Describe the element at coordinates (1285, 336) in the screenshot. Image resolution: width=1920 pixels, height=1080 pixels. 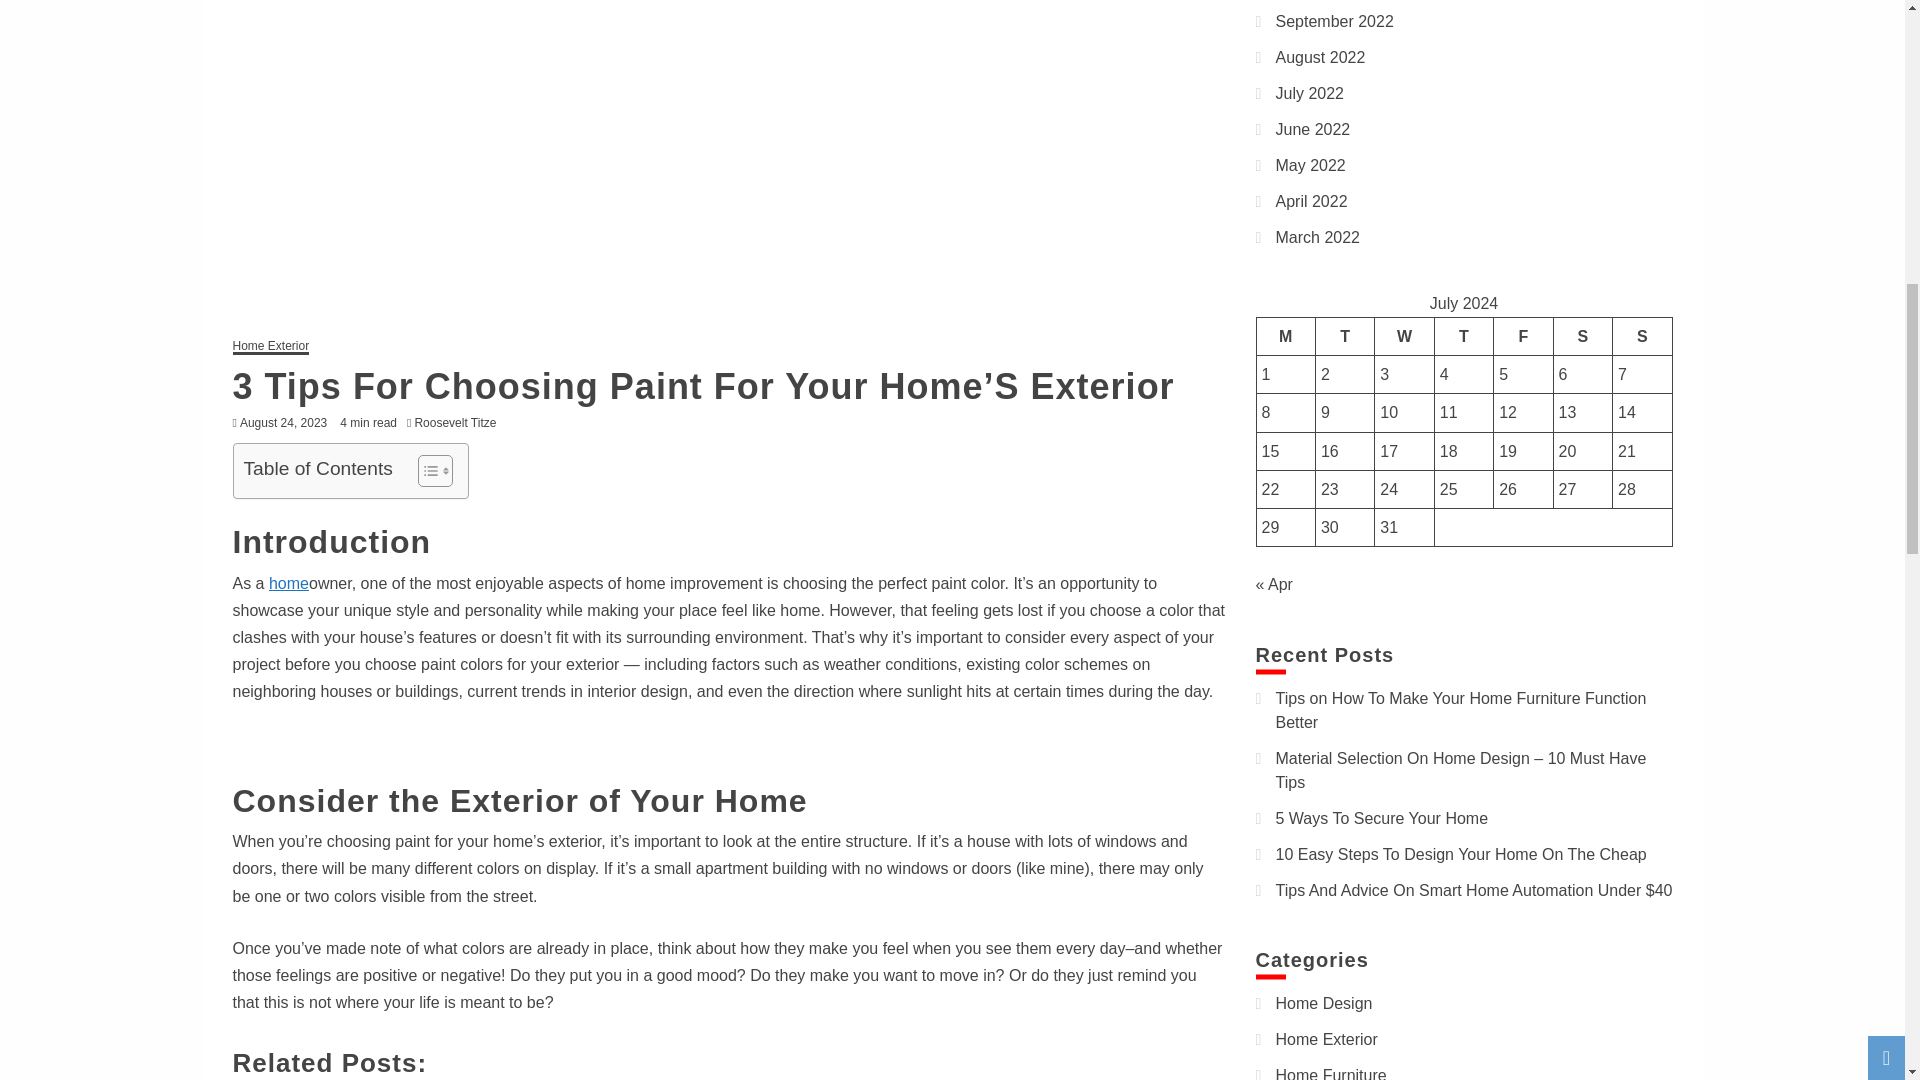
I see `Monday` at that location.